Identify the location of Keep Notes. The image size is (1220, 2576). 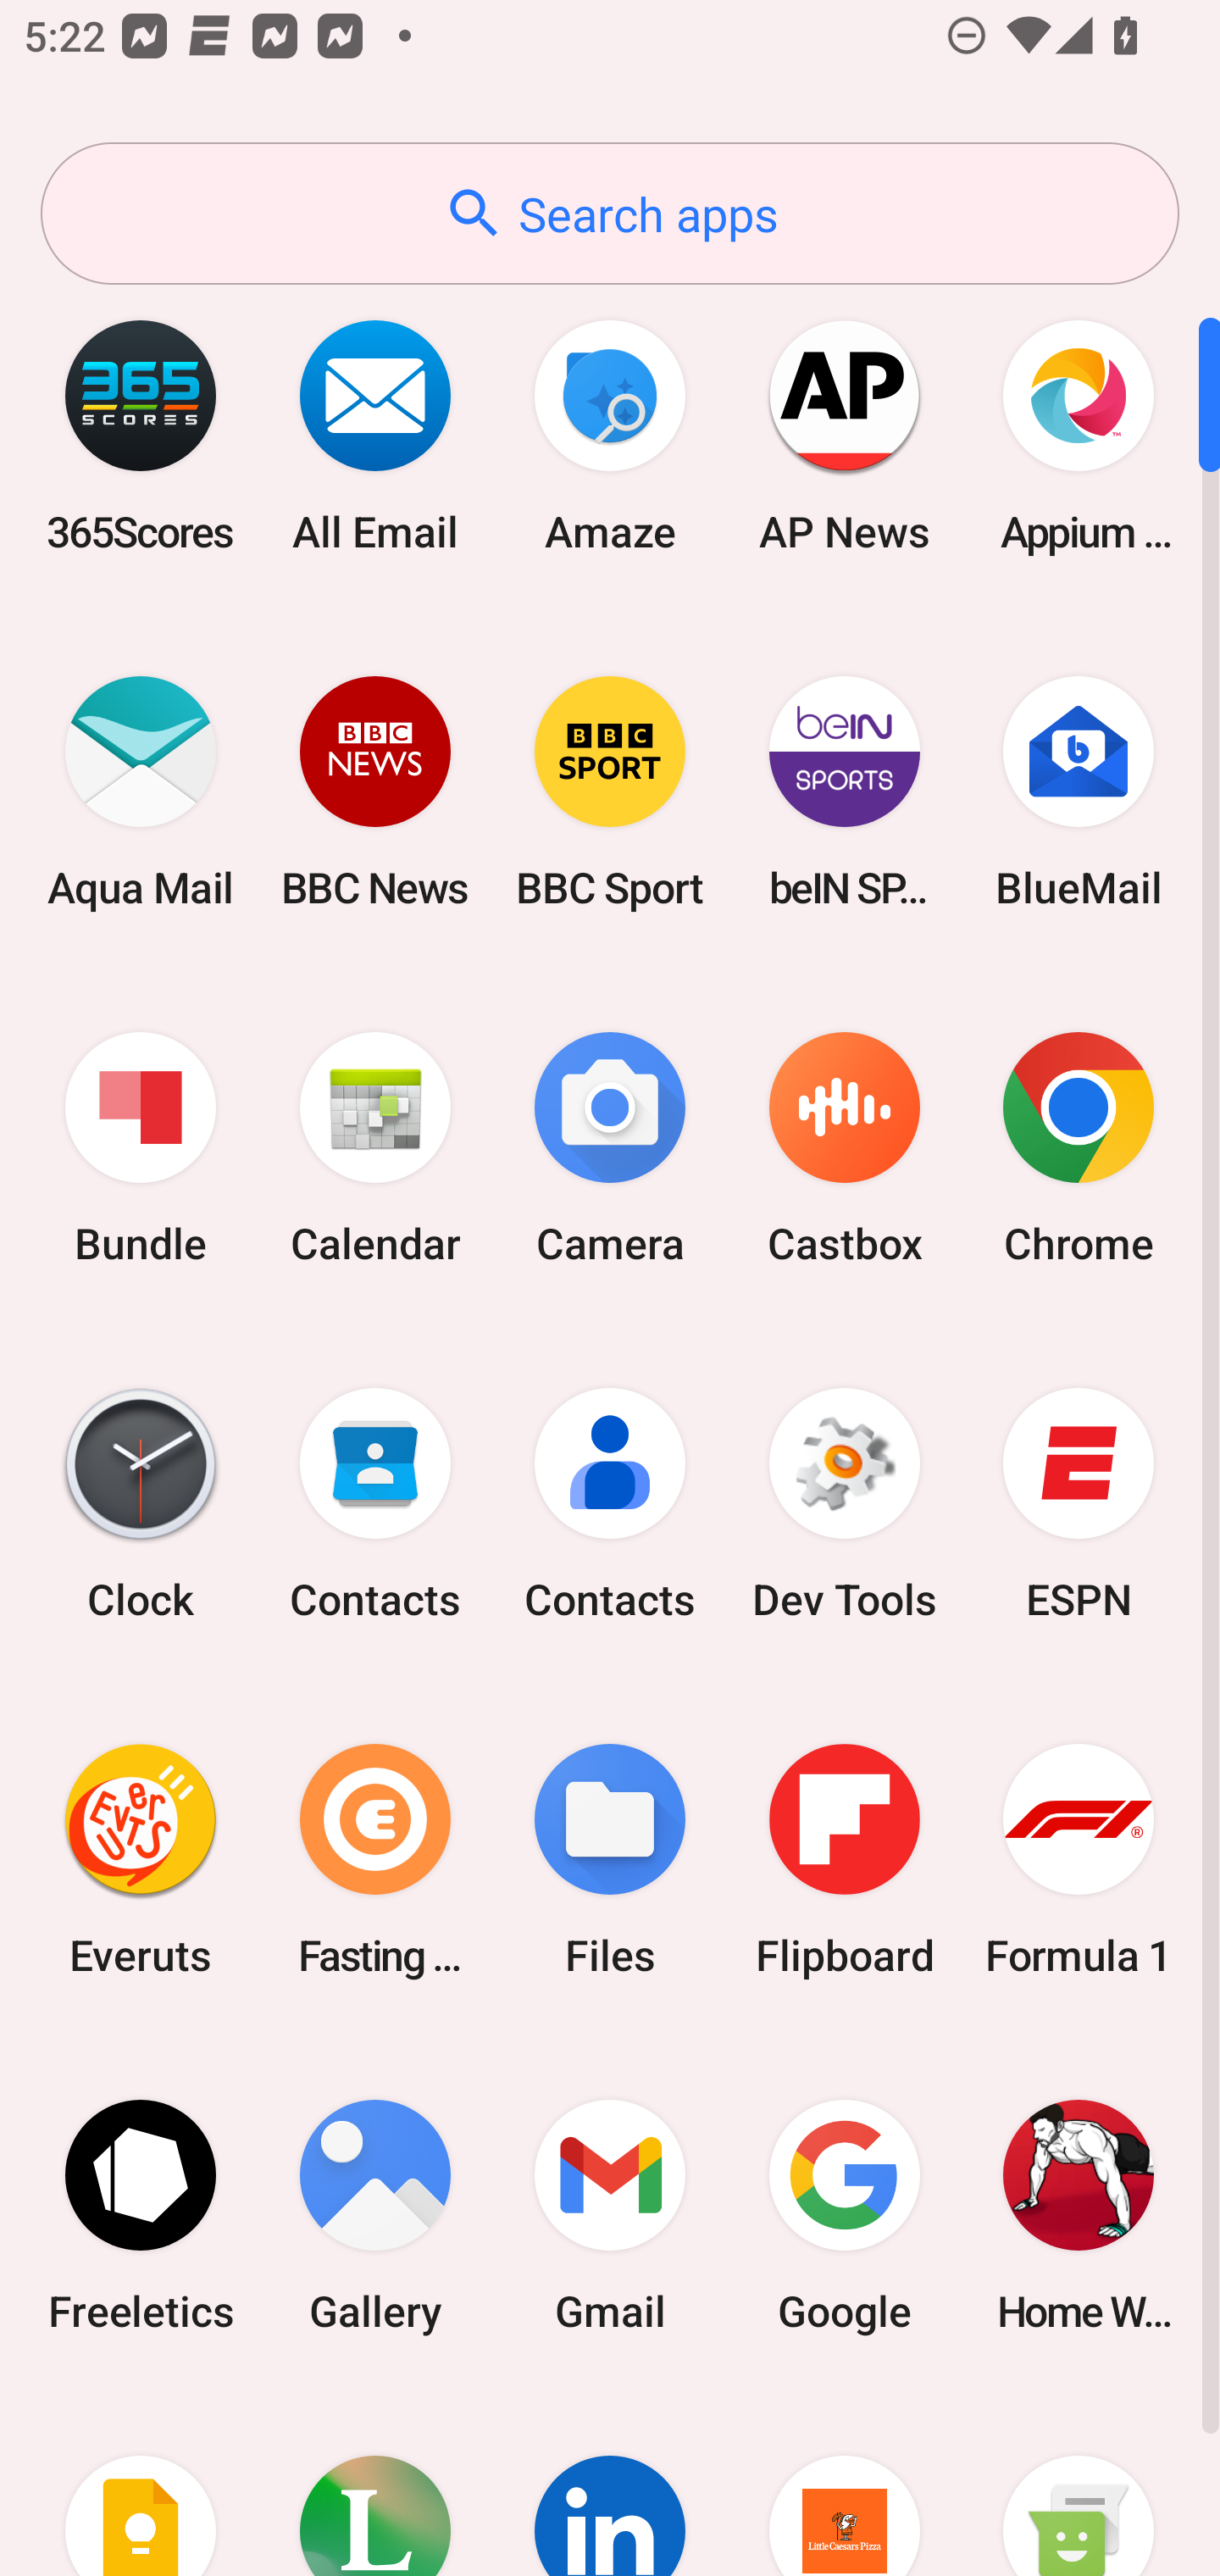
(141, 2484).